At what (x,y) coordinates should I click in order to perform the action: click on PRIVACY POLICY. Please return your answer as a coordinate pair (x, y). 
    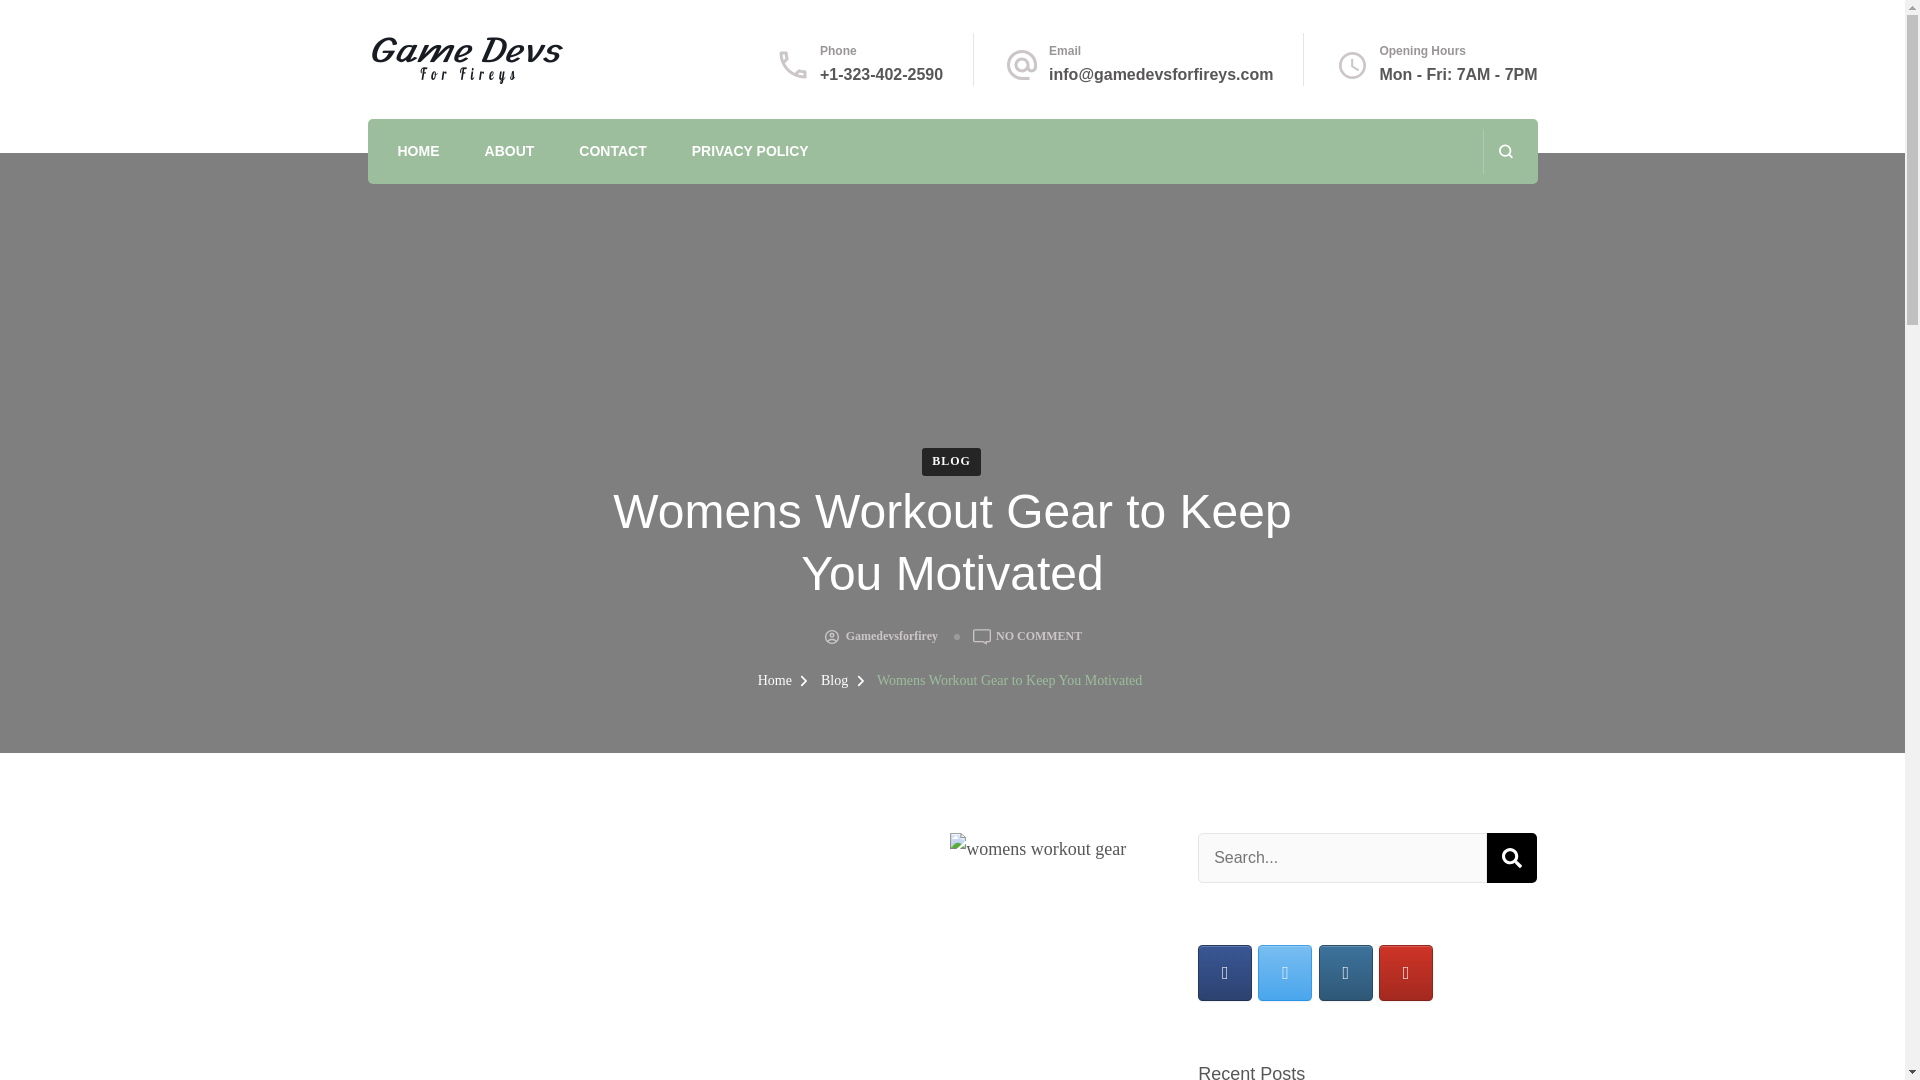
    Looking at the image, I should click on (750, 153).